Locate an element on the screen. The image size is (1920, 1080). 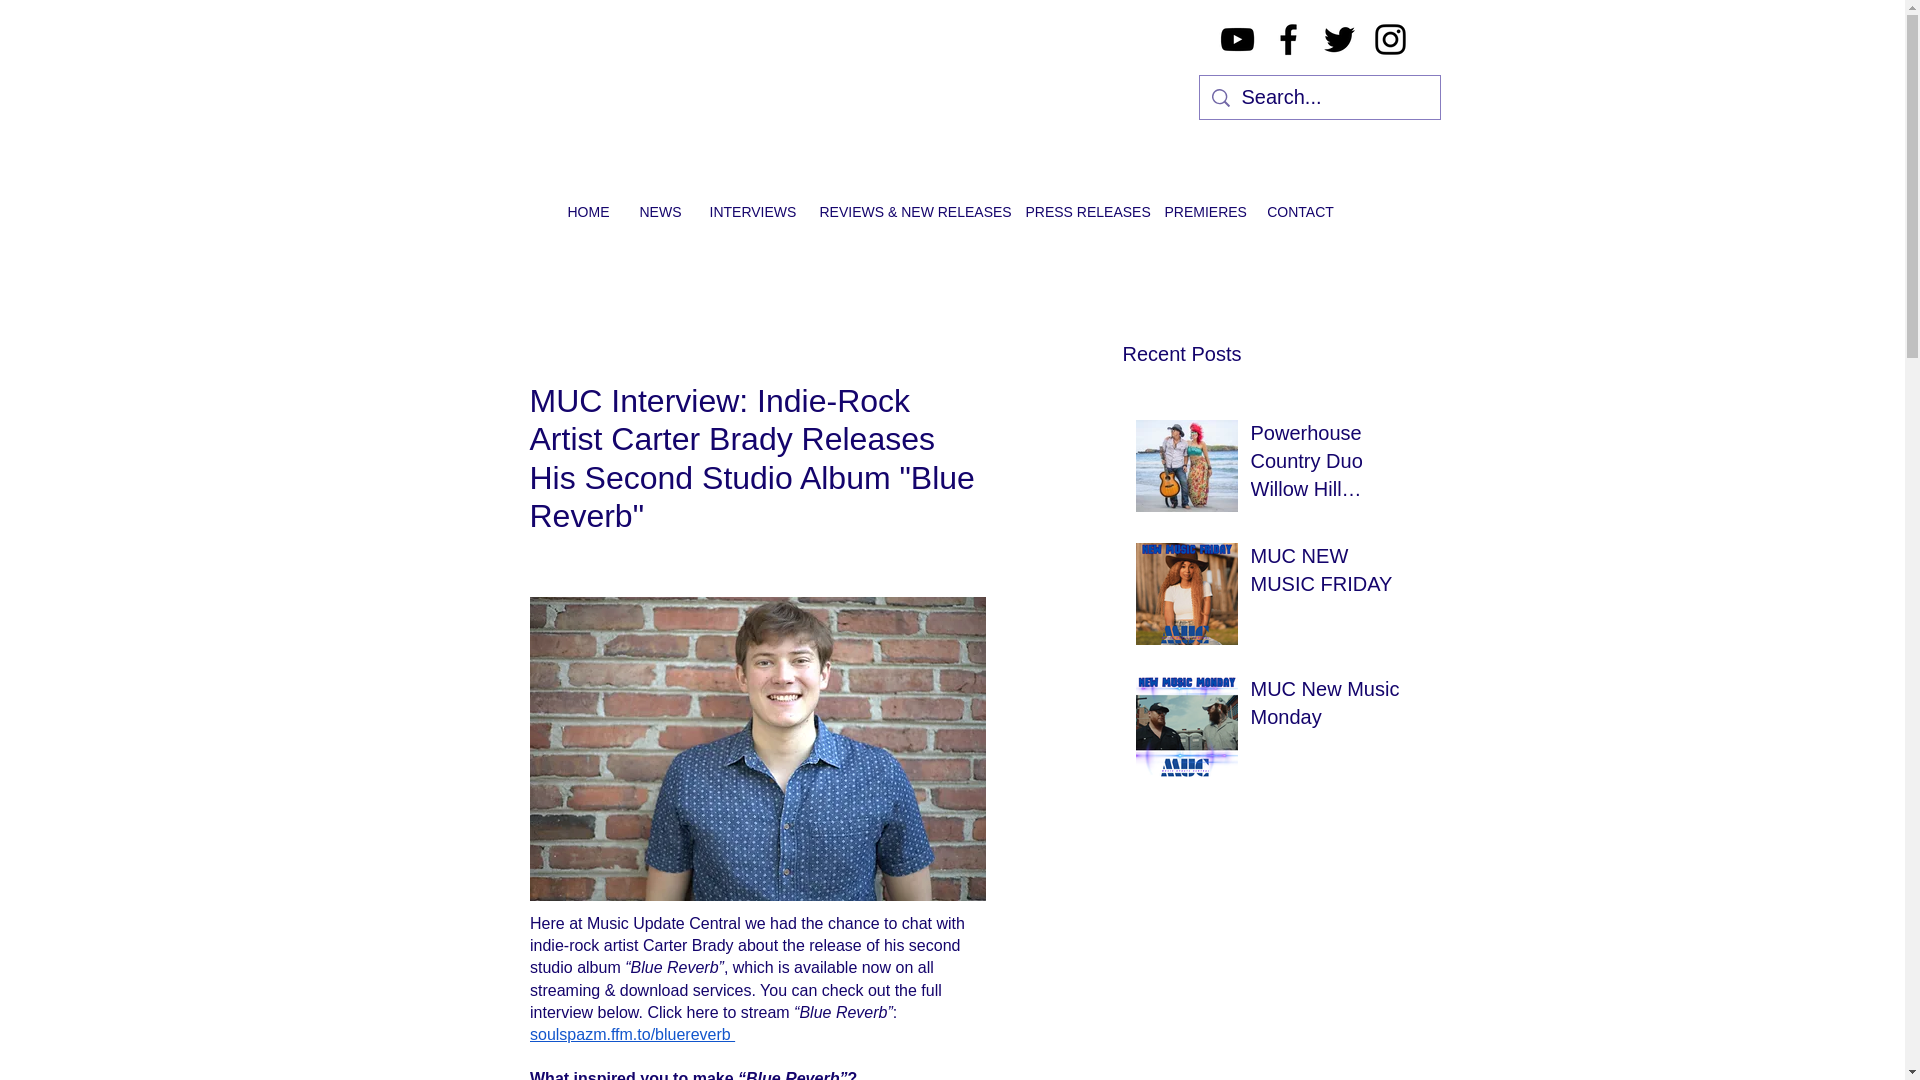
HOME is located at coordinates (588, 211).